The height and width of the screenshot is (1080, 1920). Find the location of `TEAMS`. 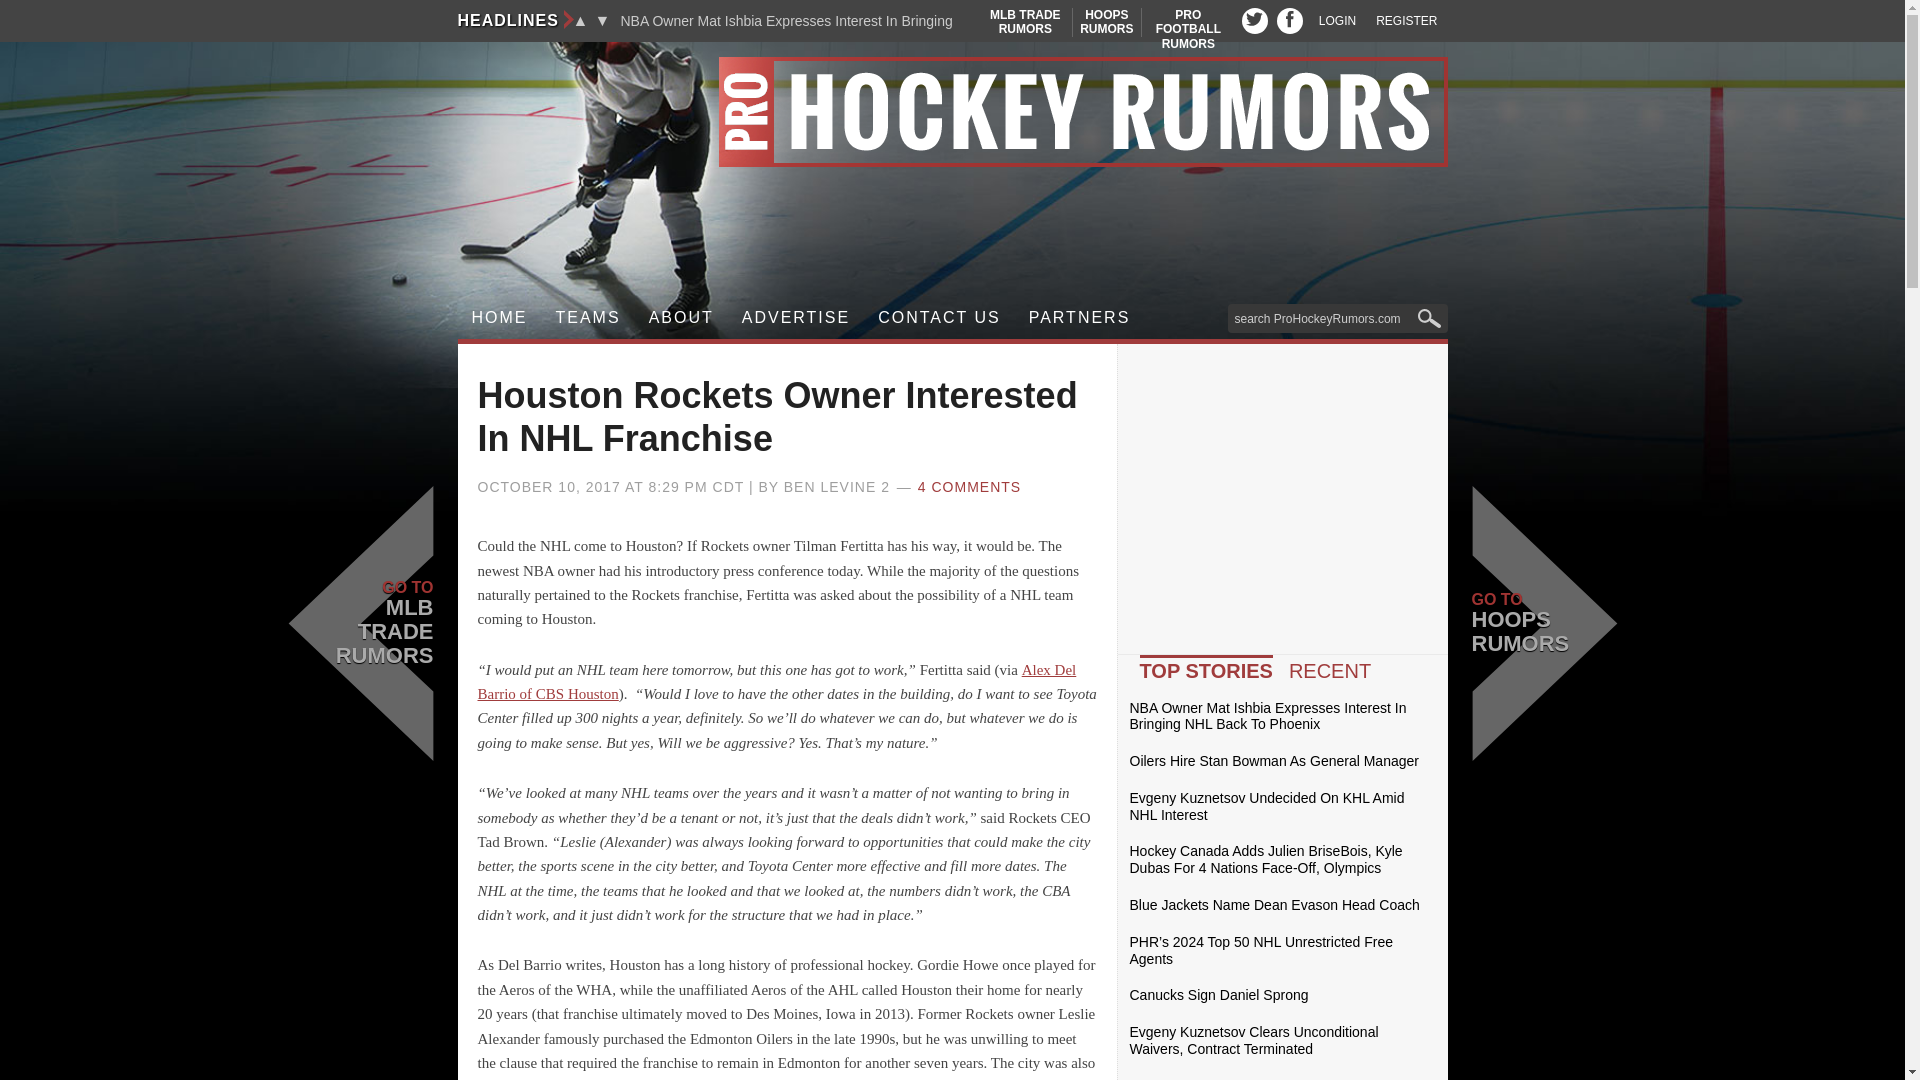

TEAMS is located at coordinates (580, 20).